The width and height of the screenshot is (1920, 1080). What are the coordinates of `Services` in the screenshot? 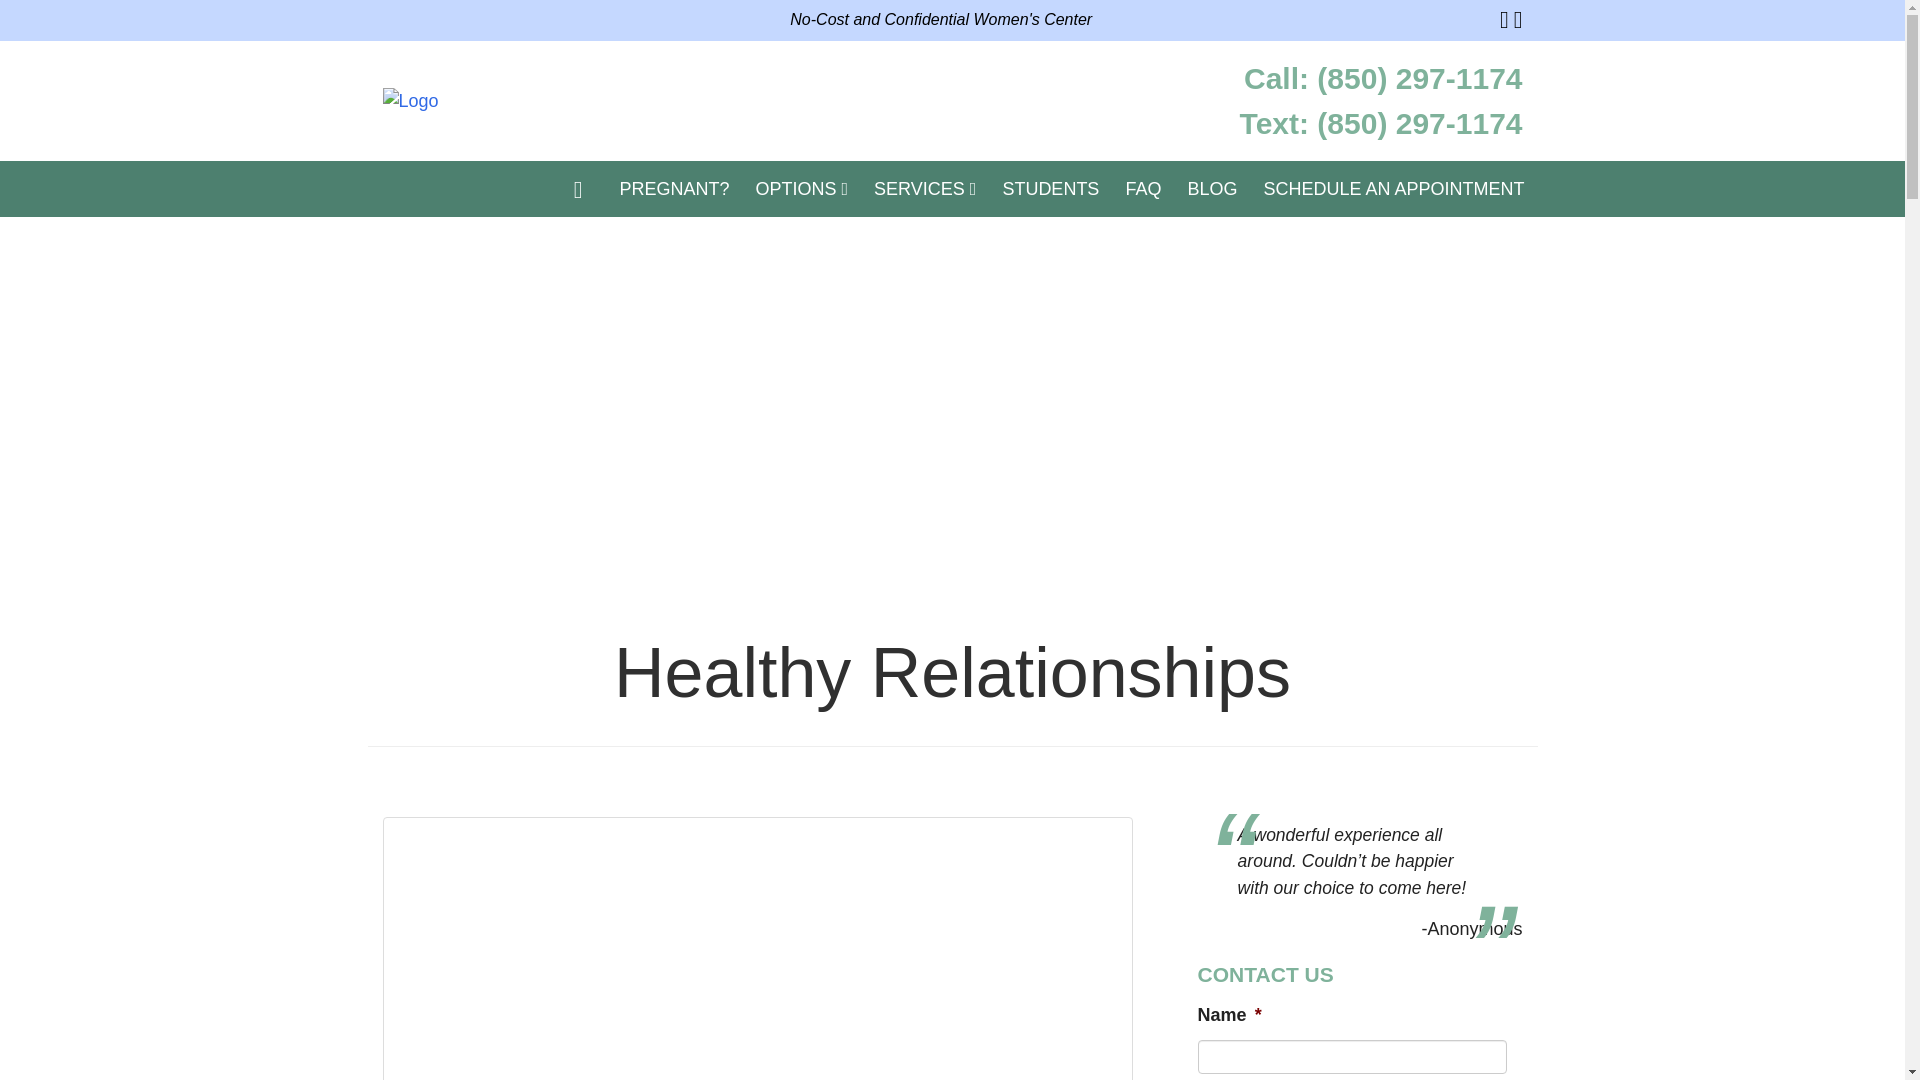 It's located at (757, 948).